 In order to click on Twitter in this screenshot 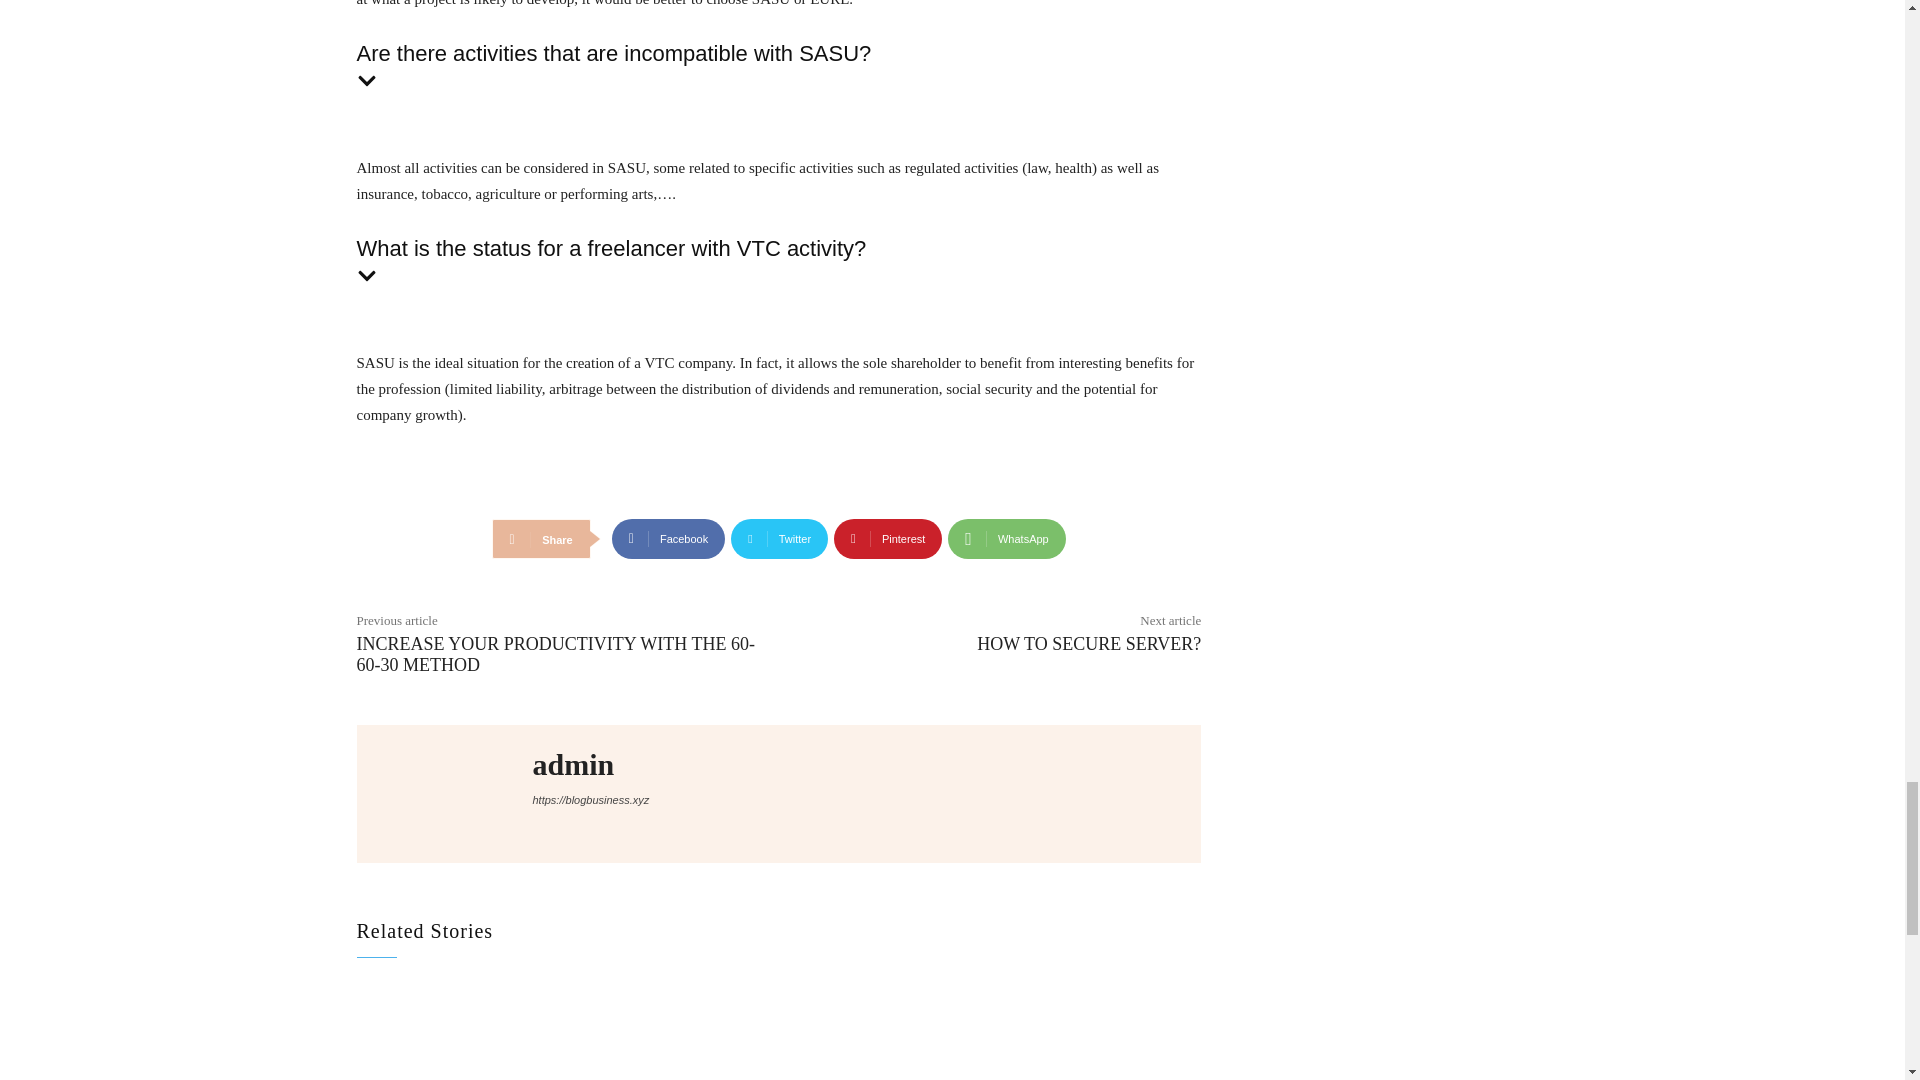, I will do `click(779, 539)`.